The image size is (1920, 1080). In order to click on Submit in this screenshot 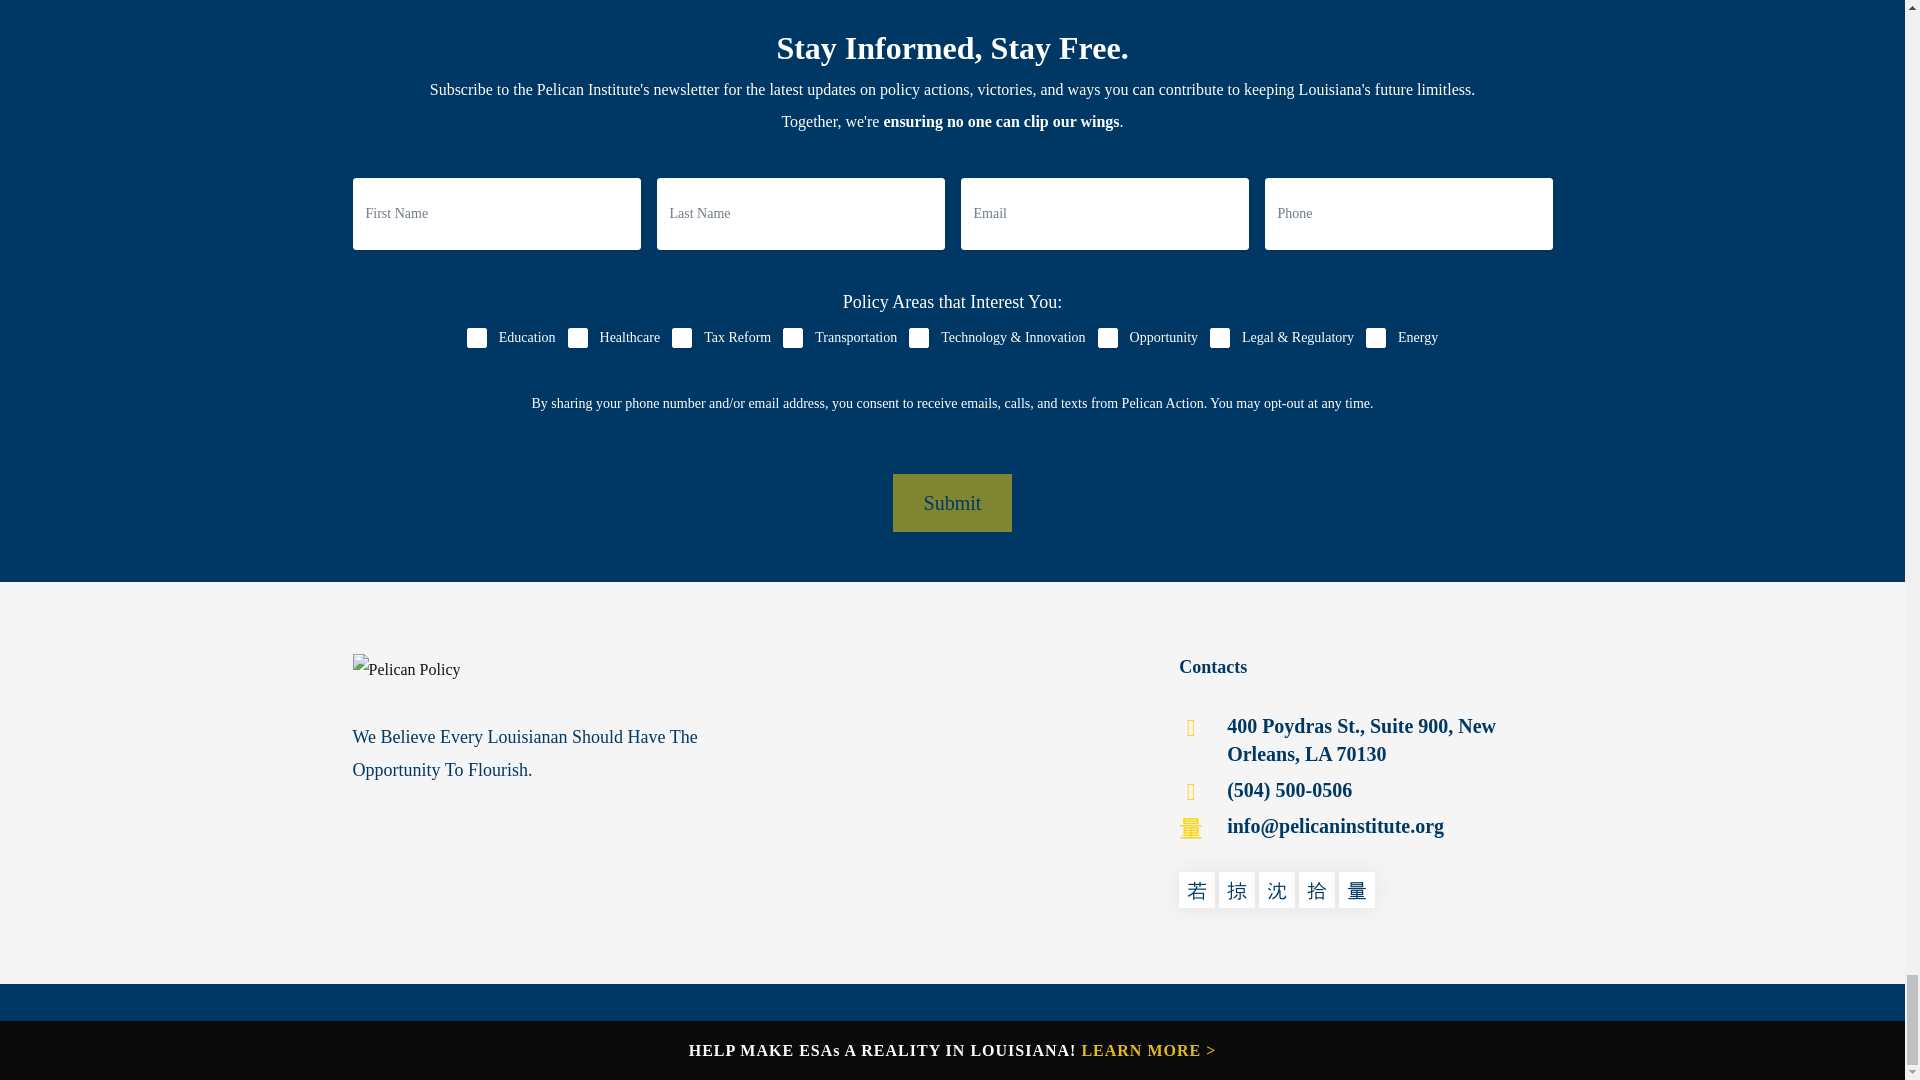, I will do `click(952, 503)`.